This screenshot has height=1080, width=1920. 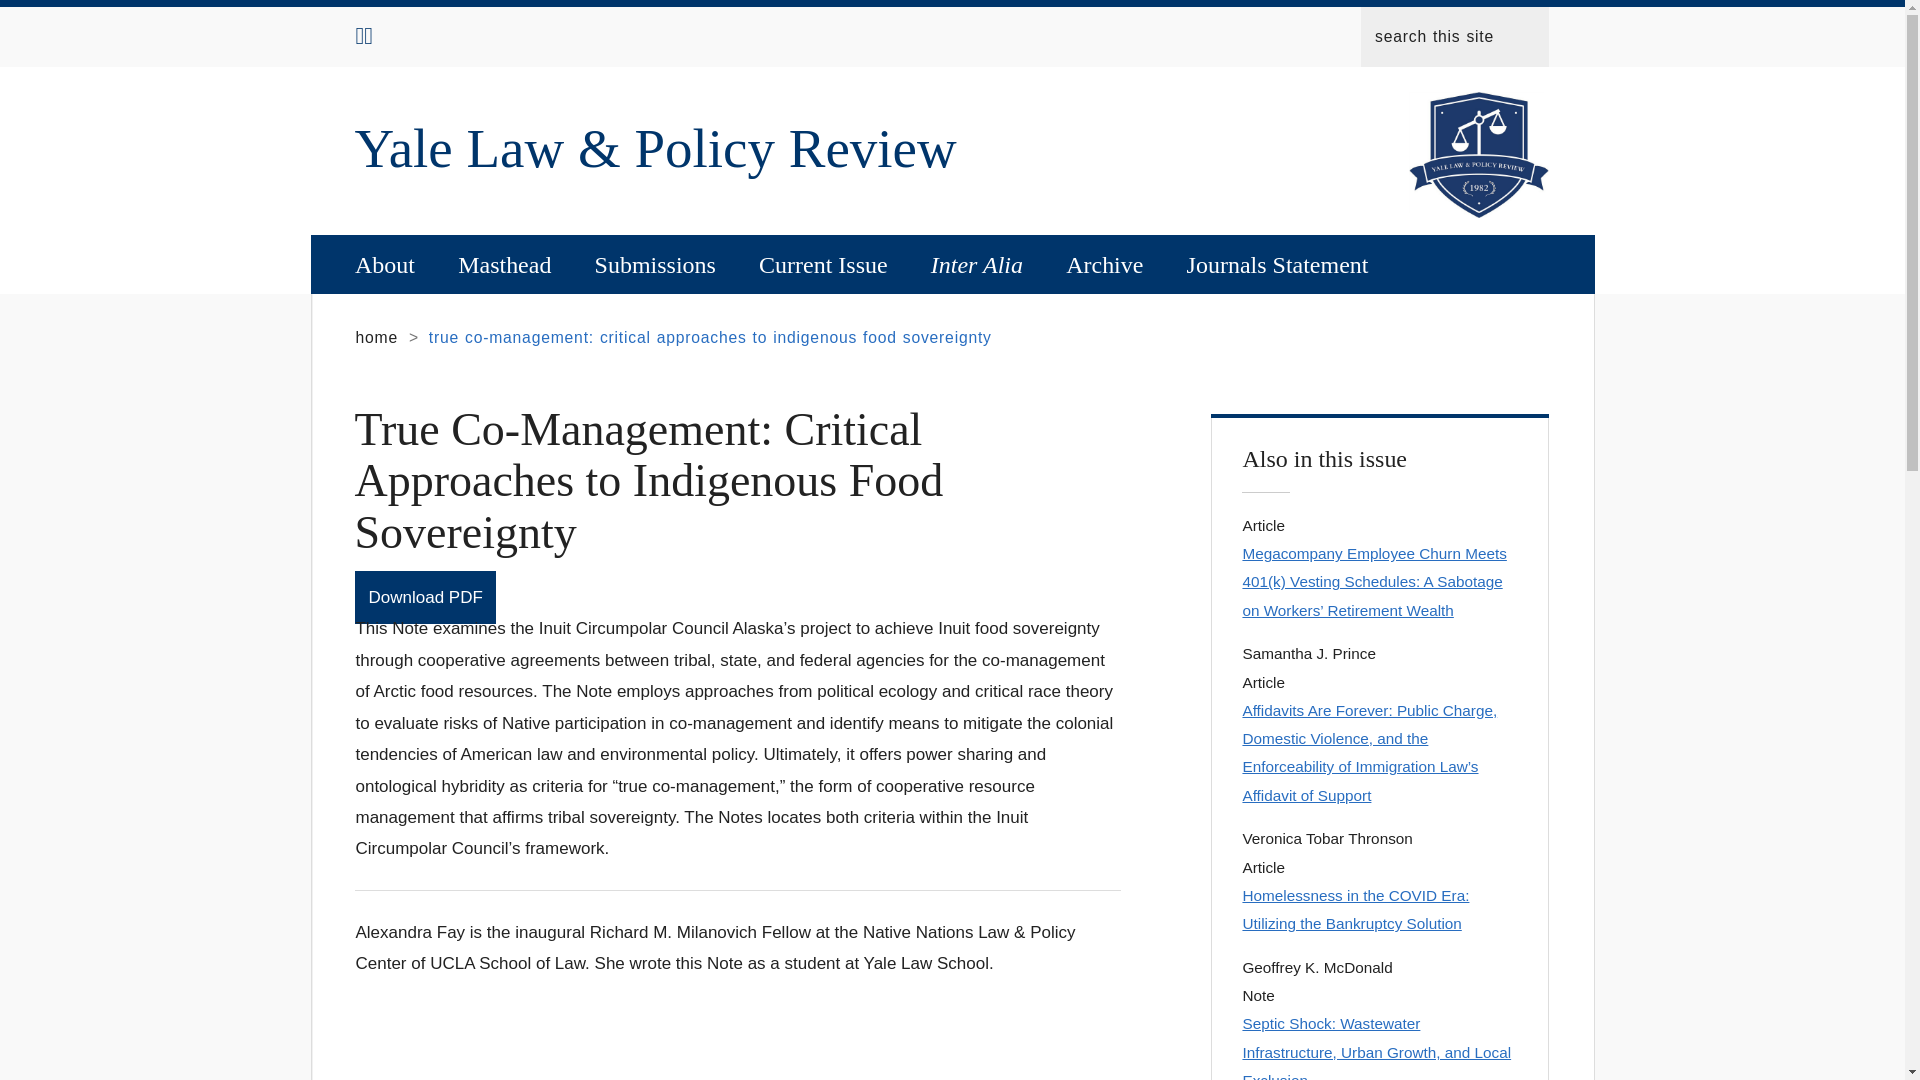 What do you see at coordinates (504, 264) in the screenshot?
I see `Masthead` at bounding box center [504, 264].